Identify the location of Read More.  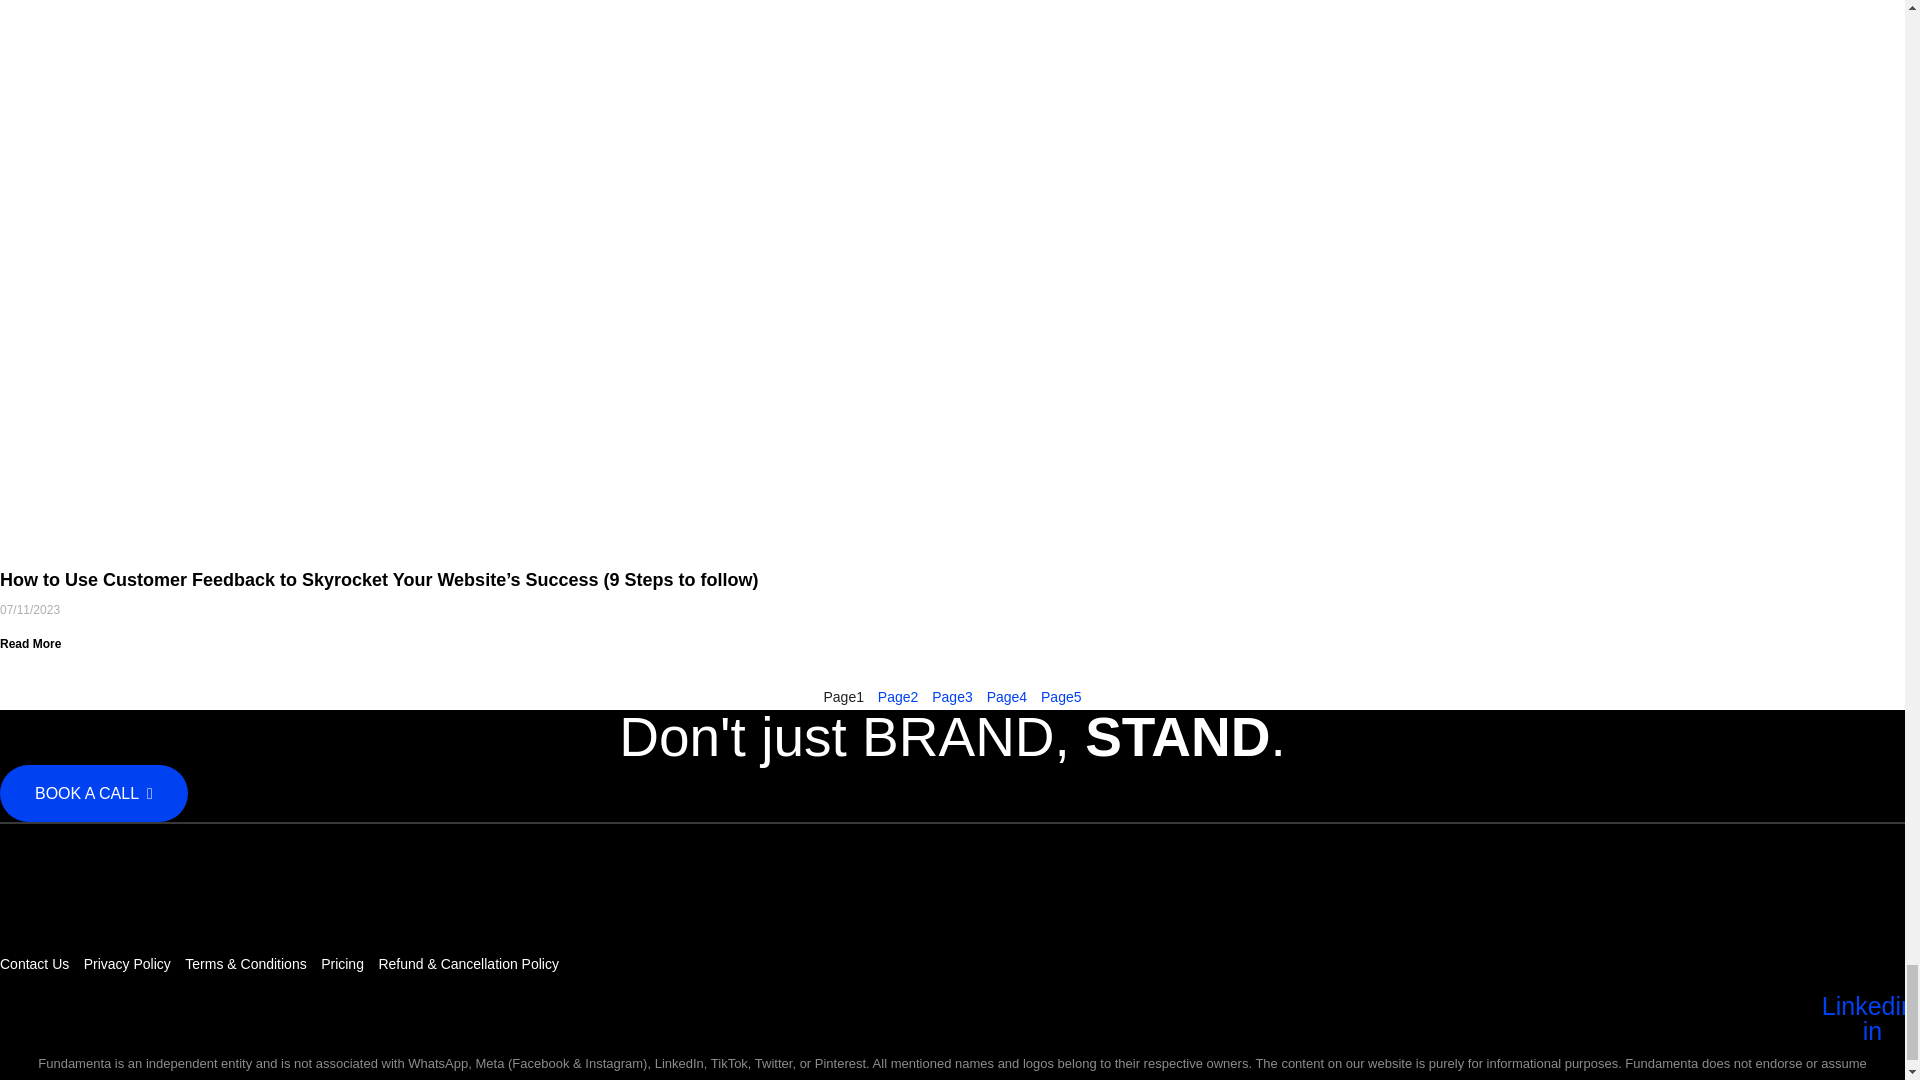
(30, 644).